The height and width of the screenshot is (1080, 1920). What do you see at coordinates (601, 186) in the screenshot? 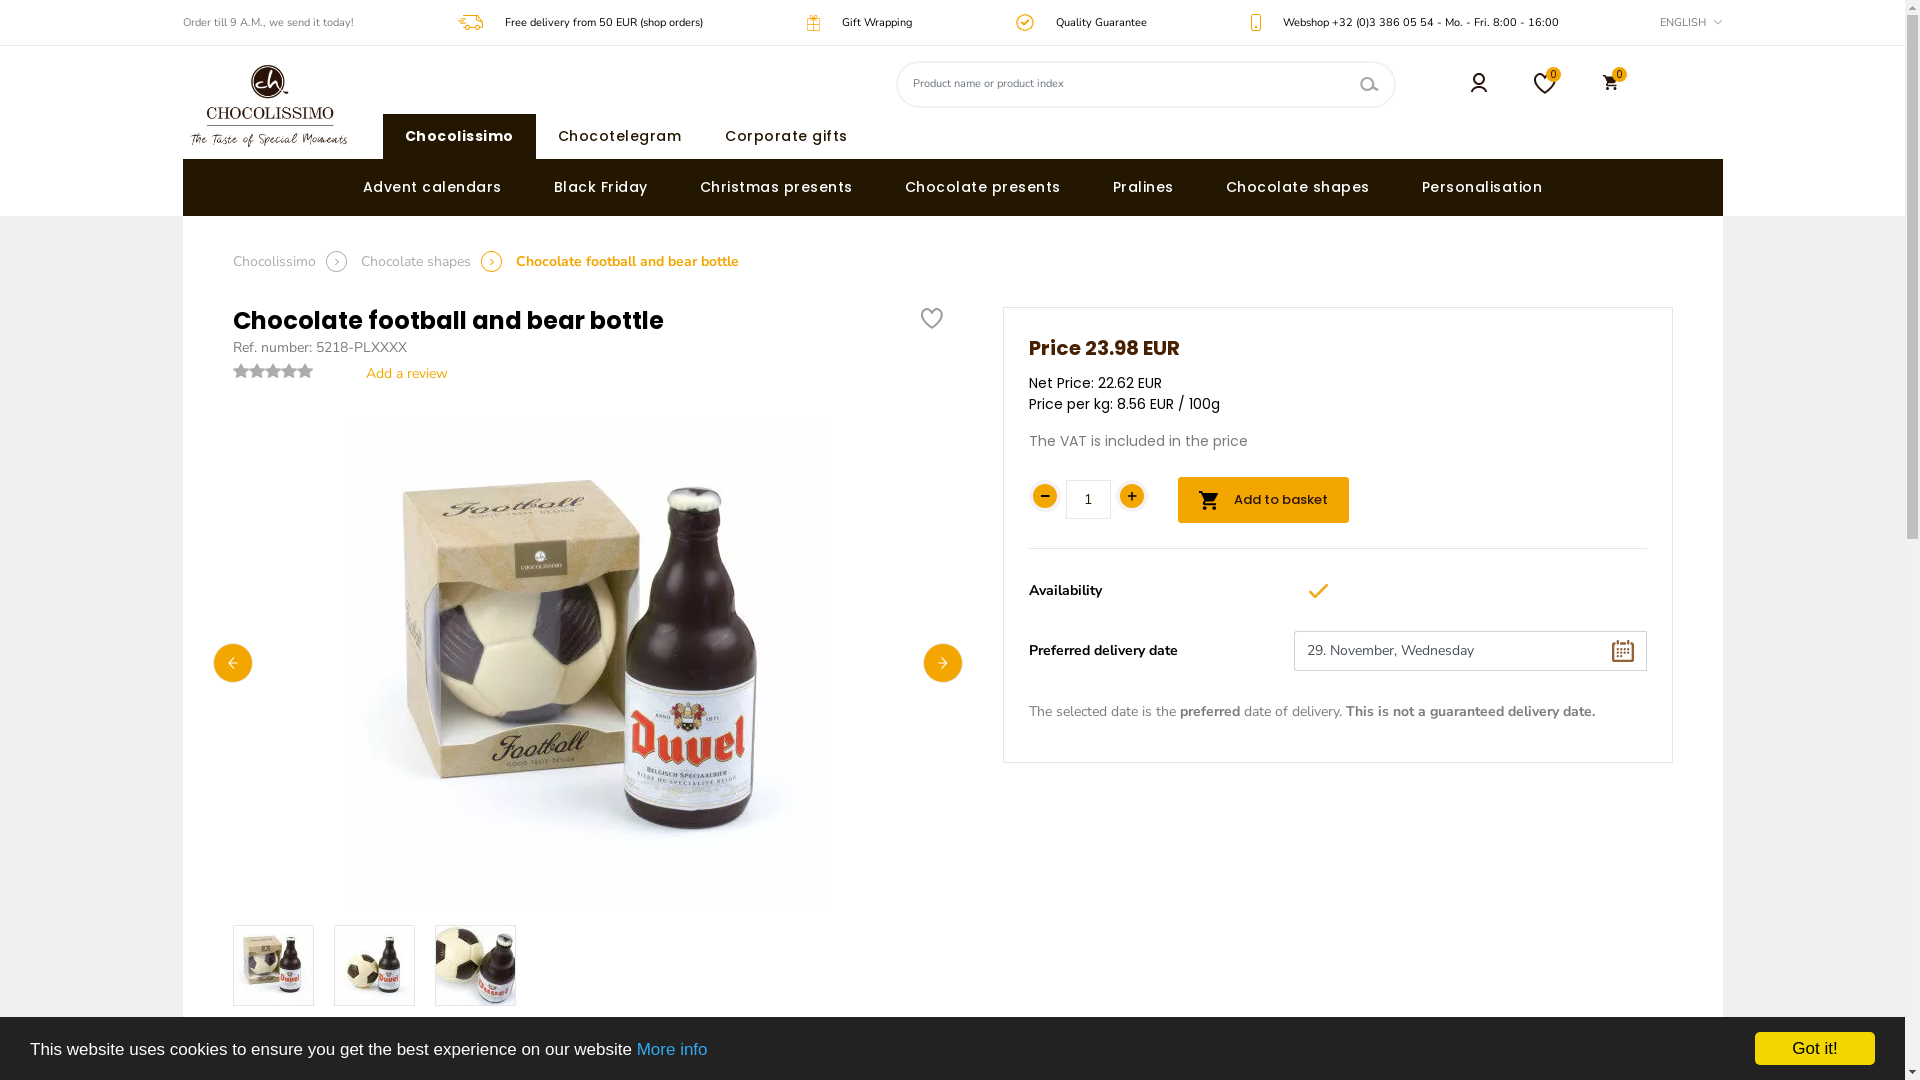
I see `Black Friday` at bounding box center [601, 186].